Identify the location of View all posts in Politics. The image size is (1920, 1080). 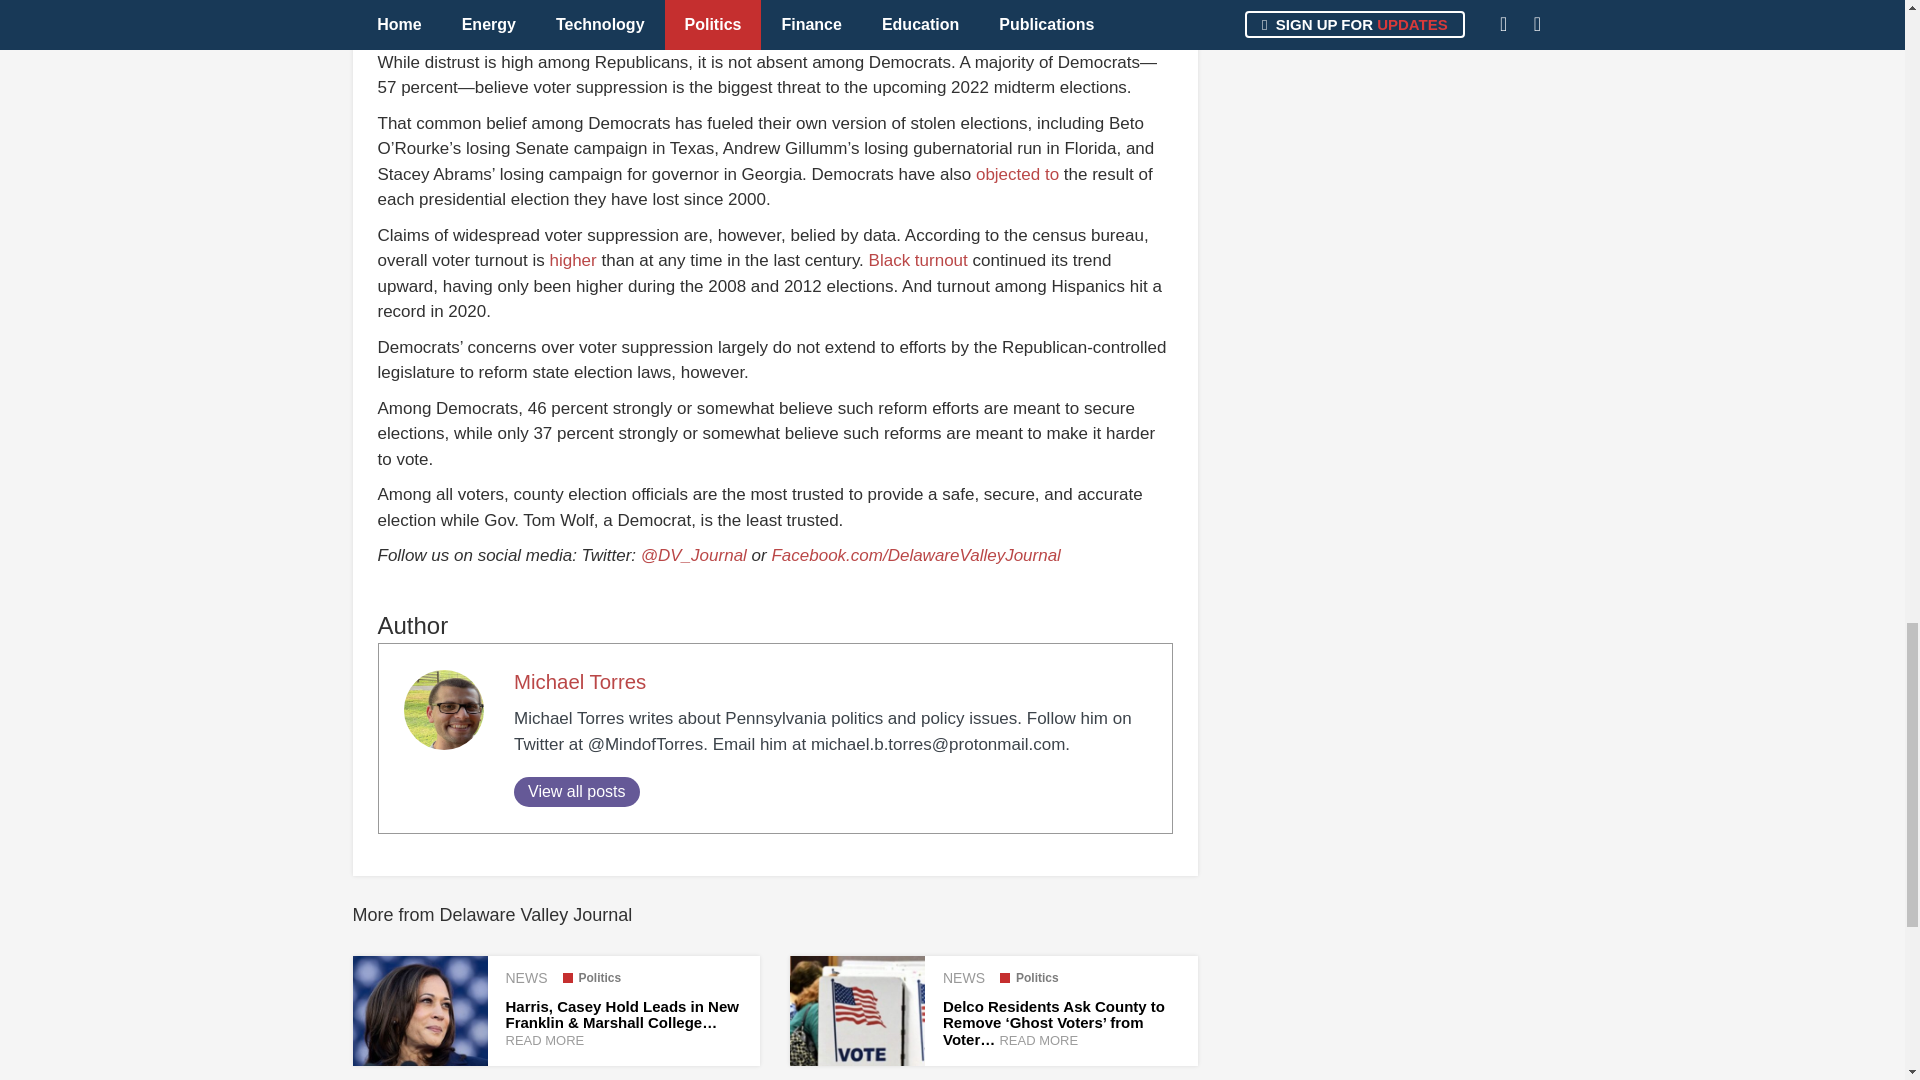
(591, 977).